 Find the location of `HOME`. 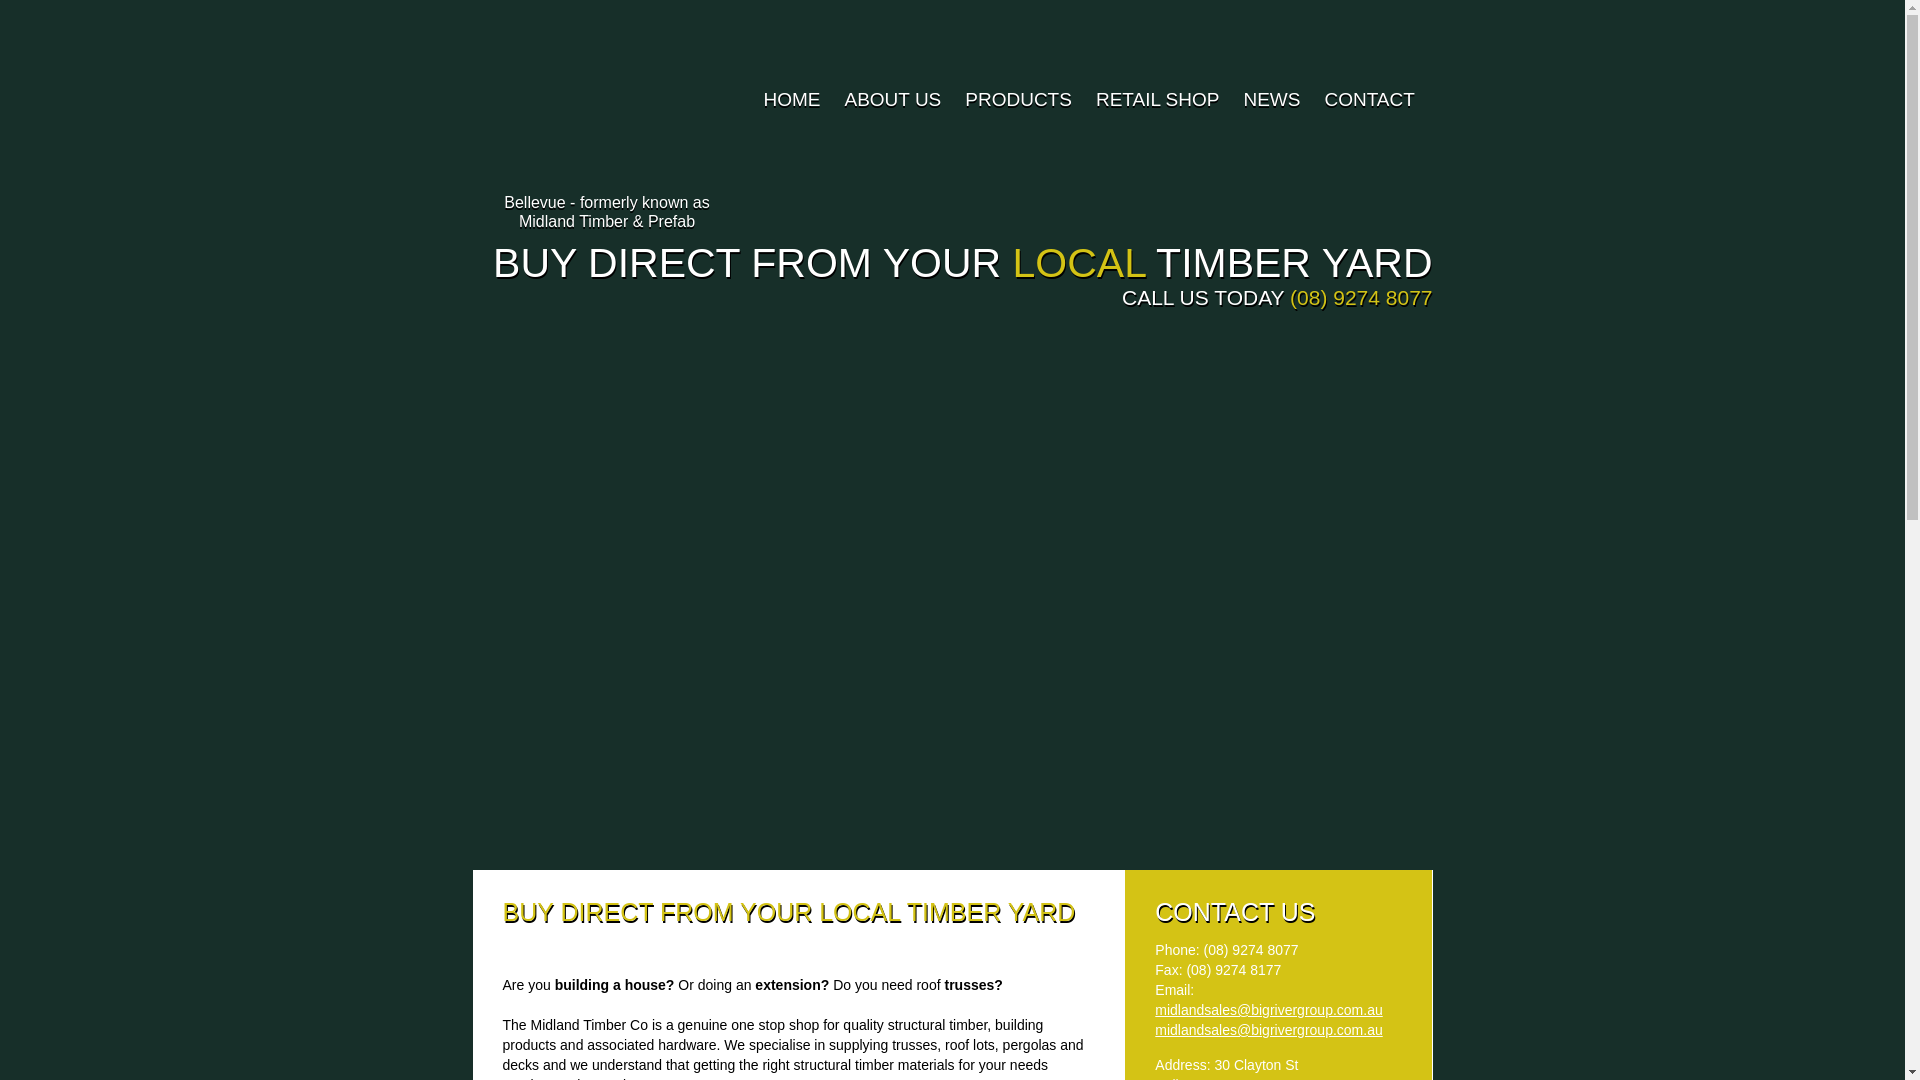

HOME is located at coordinates (790, 100).